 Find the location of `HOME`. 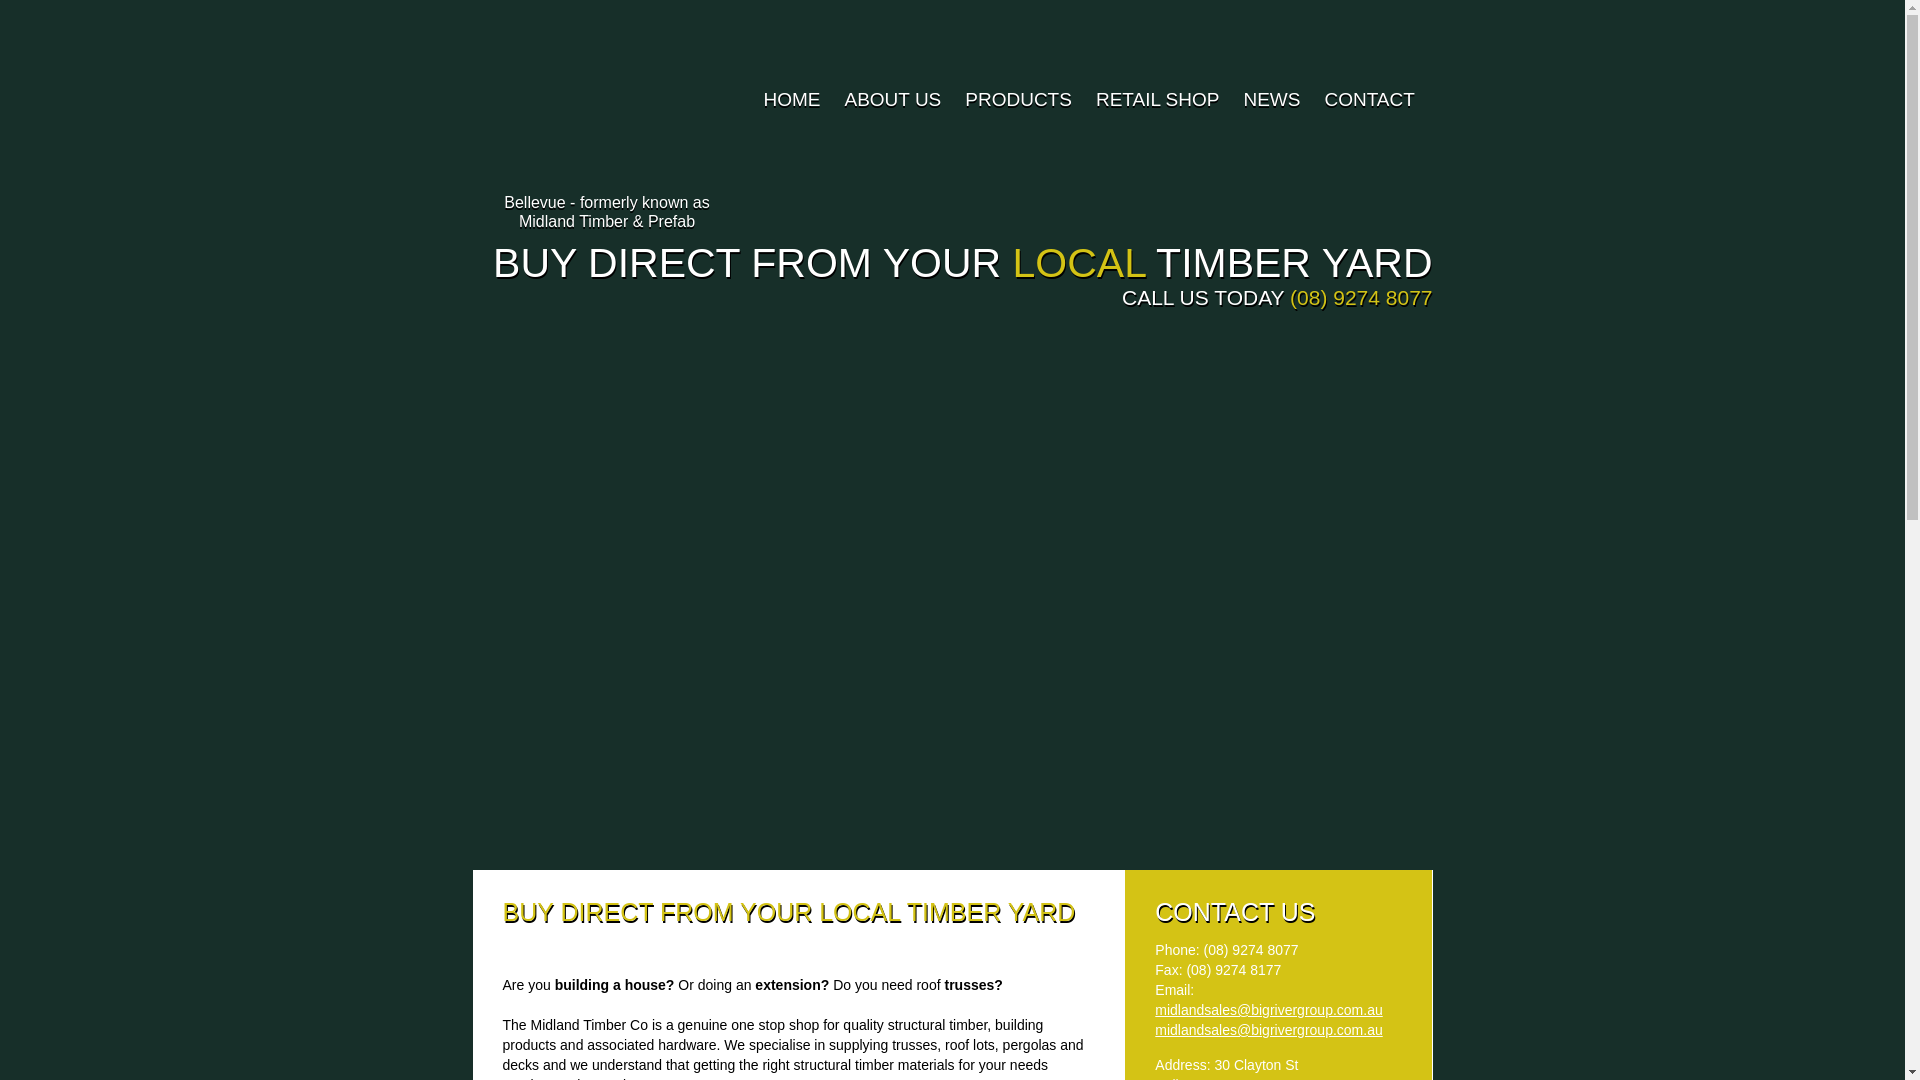

HOME is located at coordinates (790, 100).